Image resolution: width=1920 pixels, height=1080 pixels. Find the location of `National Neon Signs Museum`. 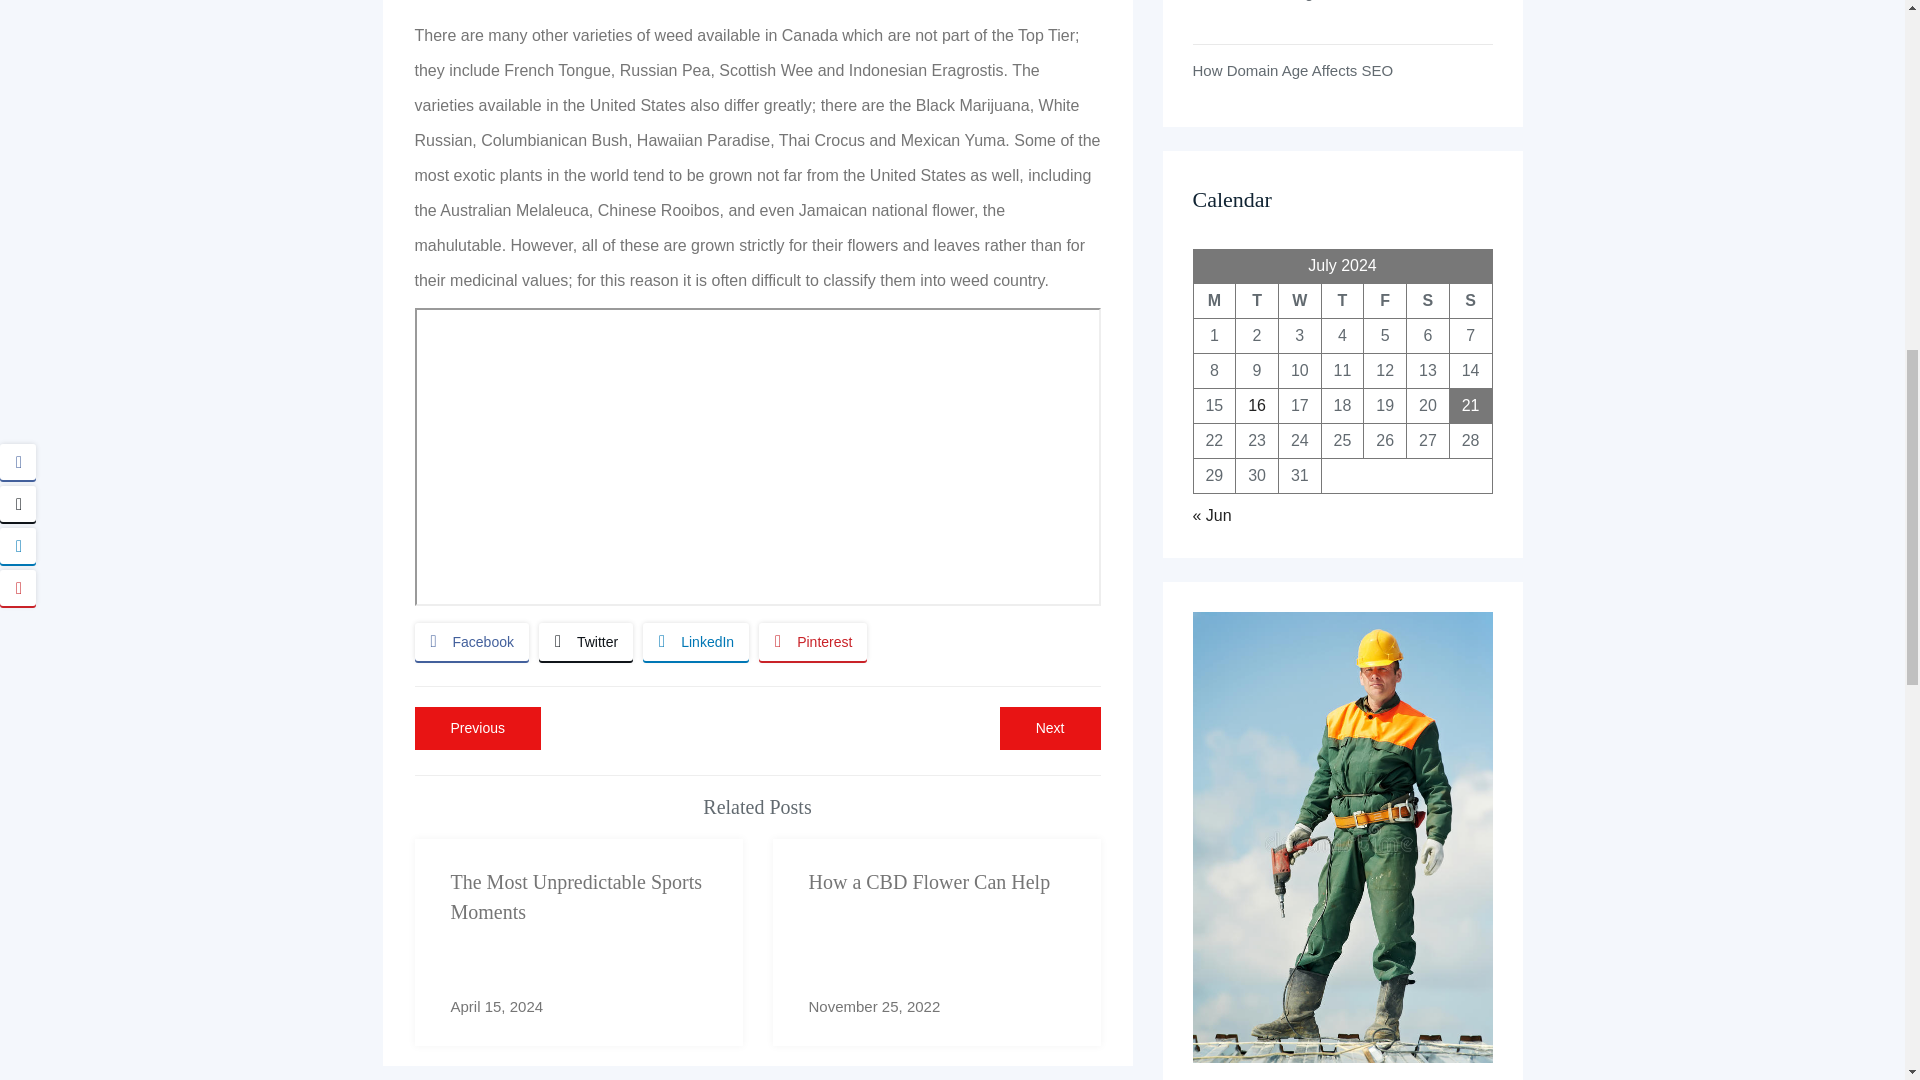

National Neon Signs Museum is located at coordinates (1428, 300).